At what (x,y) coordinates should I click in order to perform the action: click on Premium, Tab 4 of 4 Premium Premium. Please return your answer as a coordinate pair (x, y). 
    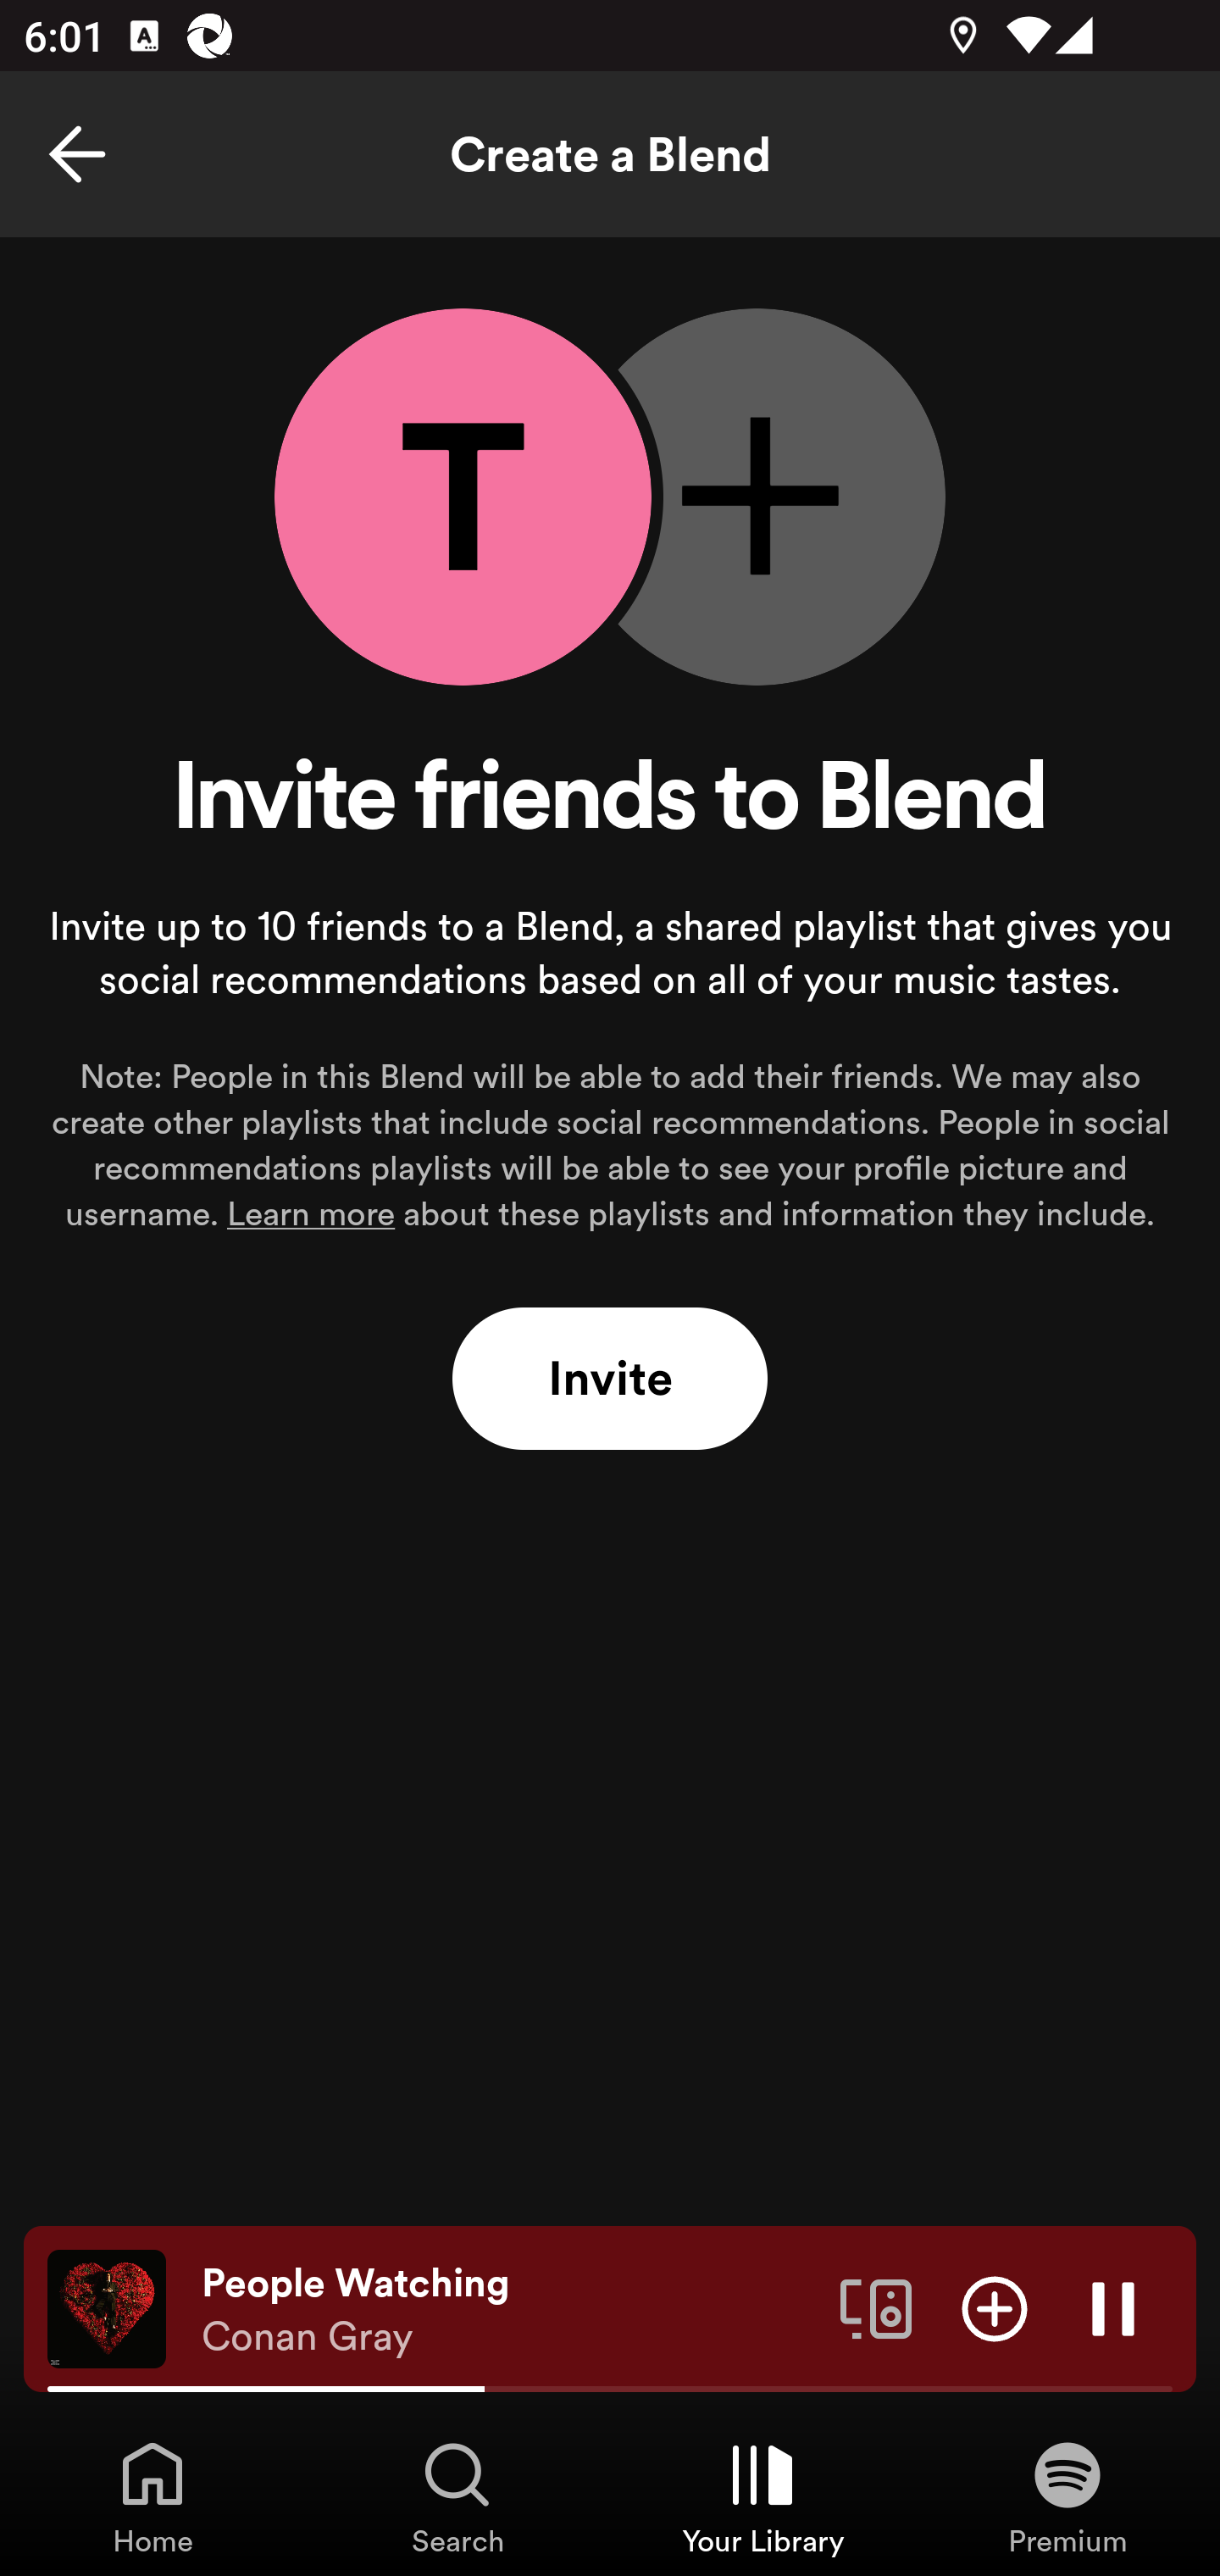
    Looking at the image, I should click on (1067, 2496).